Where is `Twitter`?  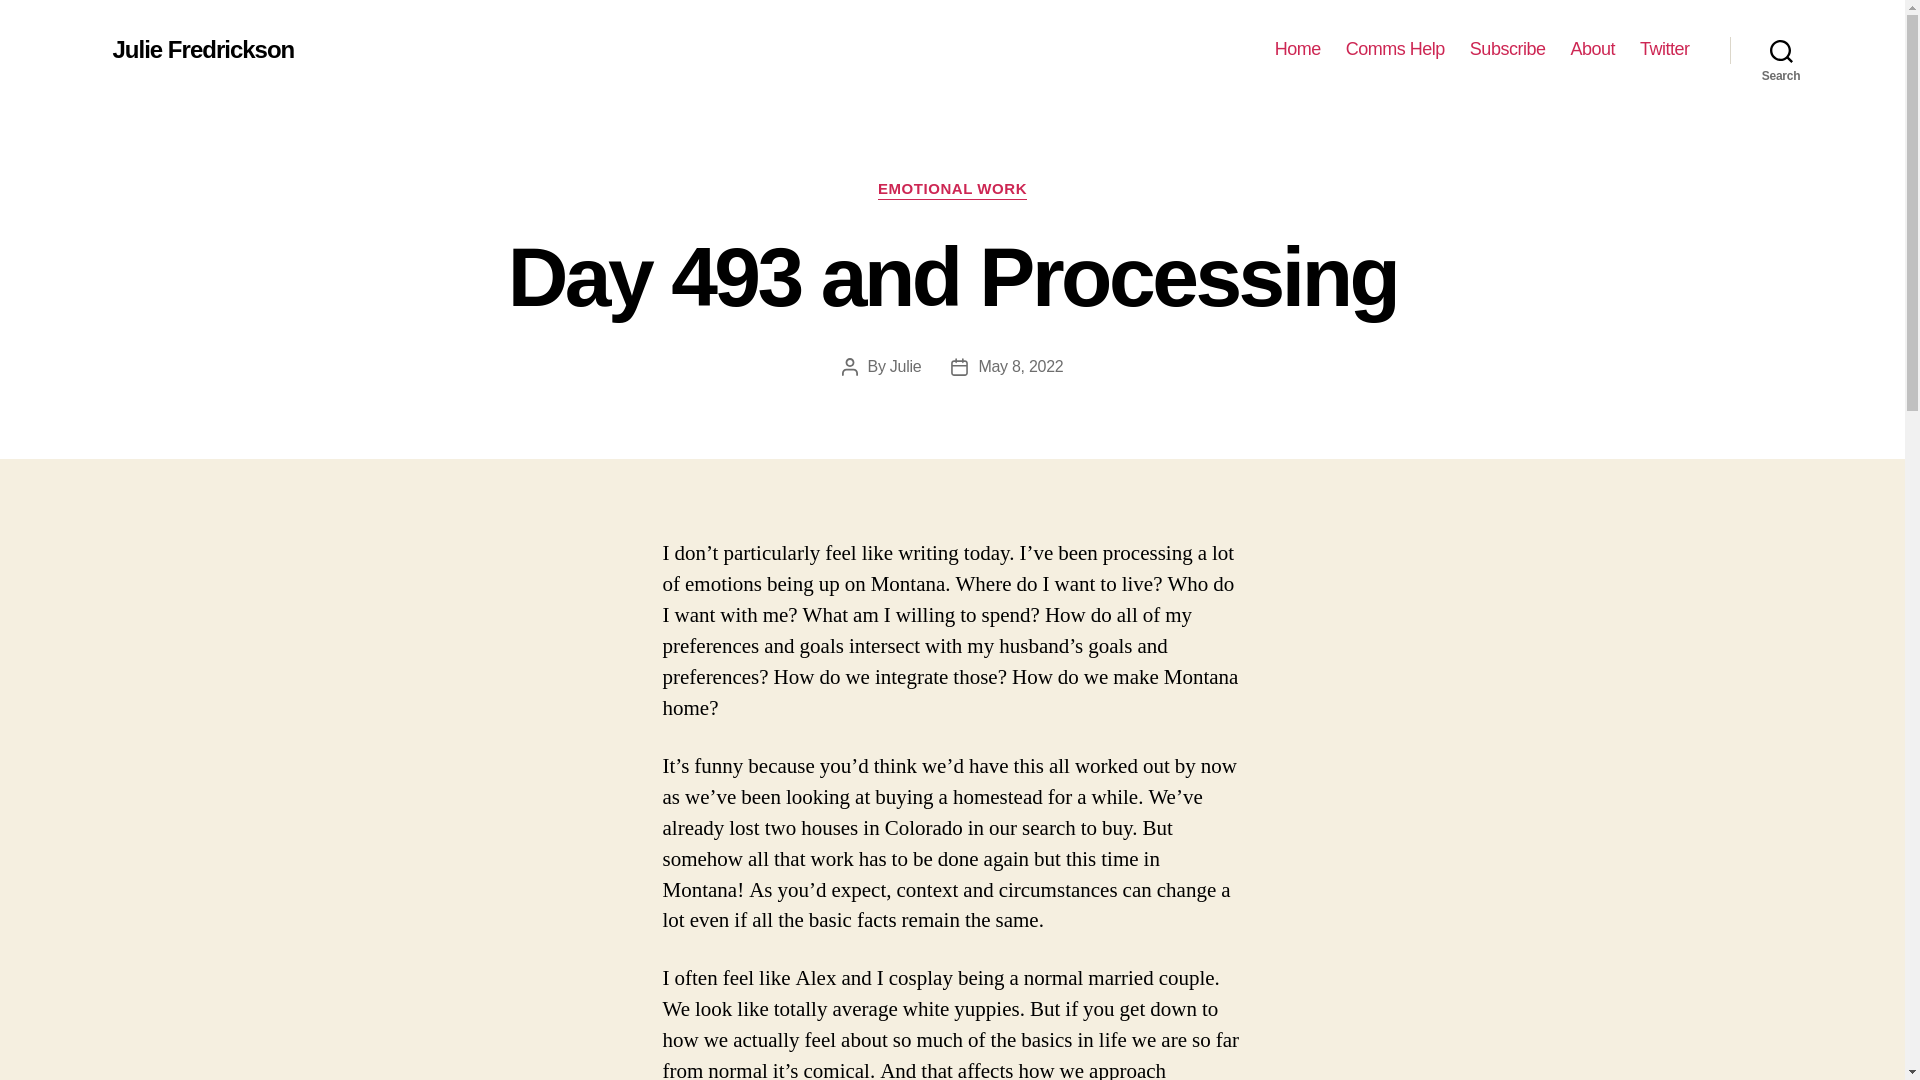
Twitter is located at coordinates (1664, 49).